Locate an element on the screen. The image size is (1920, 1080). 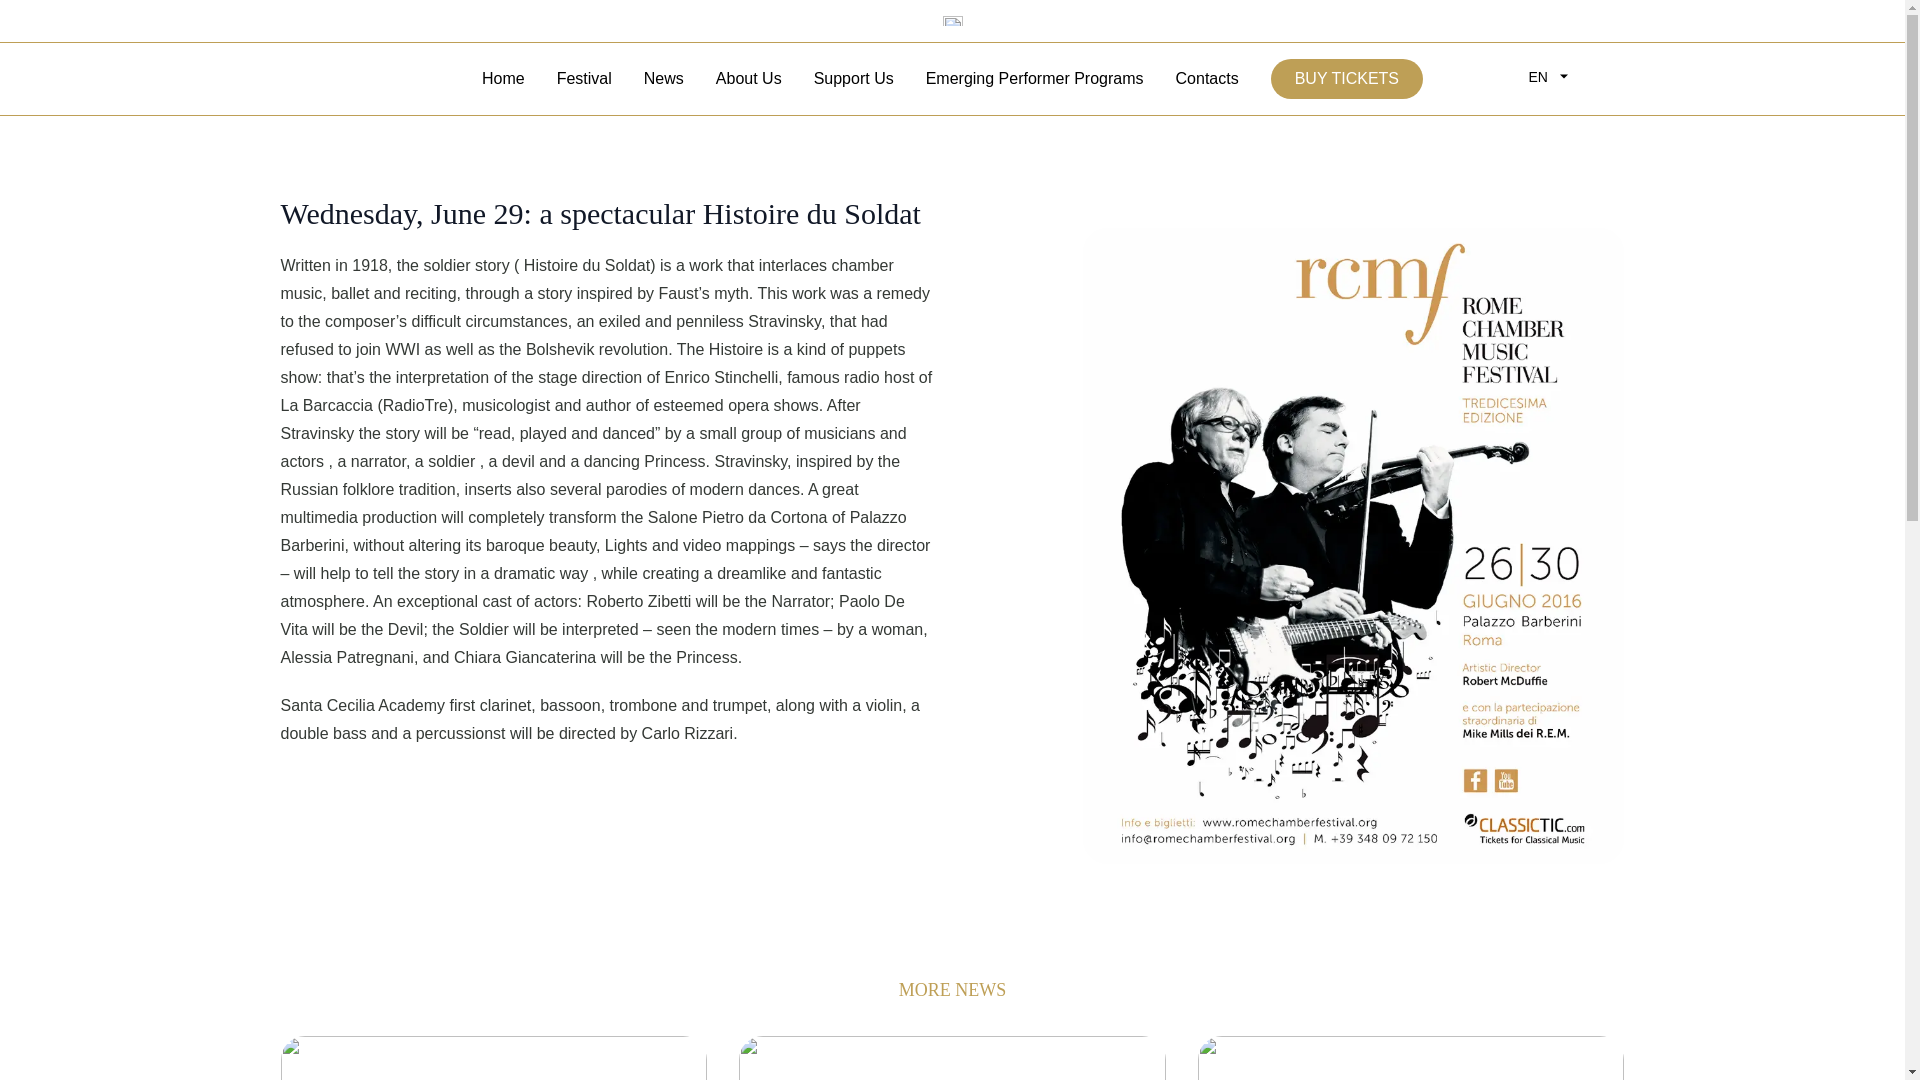
Contacts is located at coordinates (1206, 78).